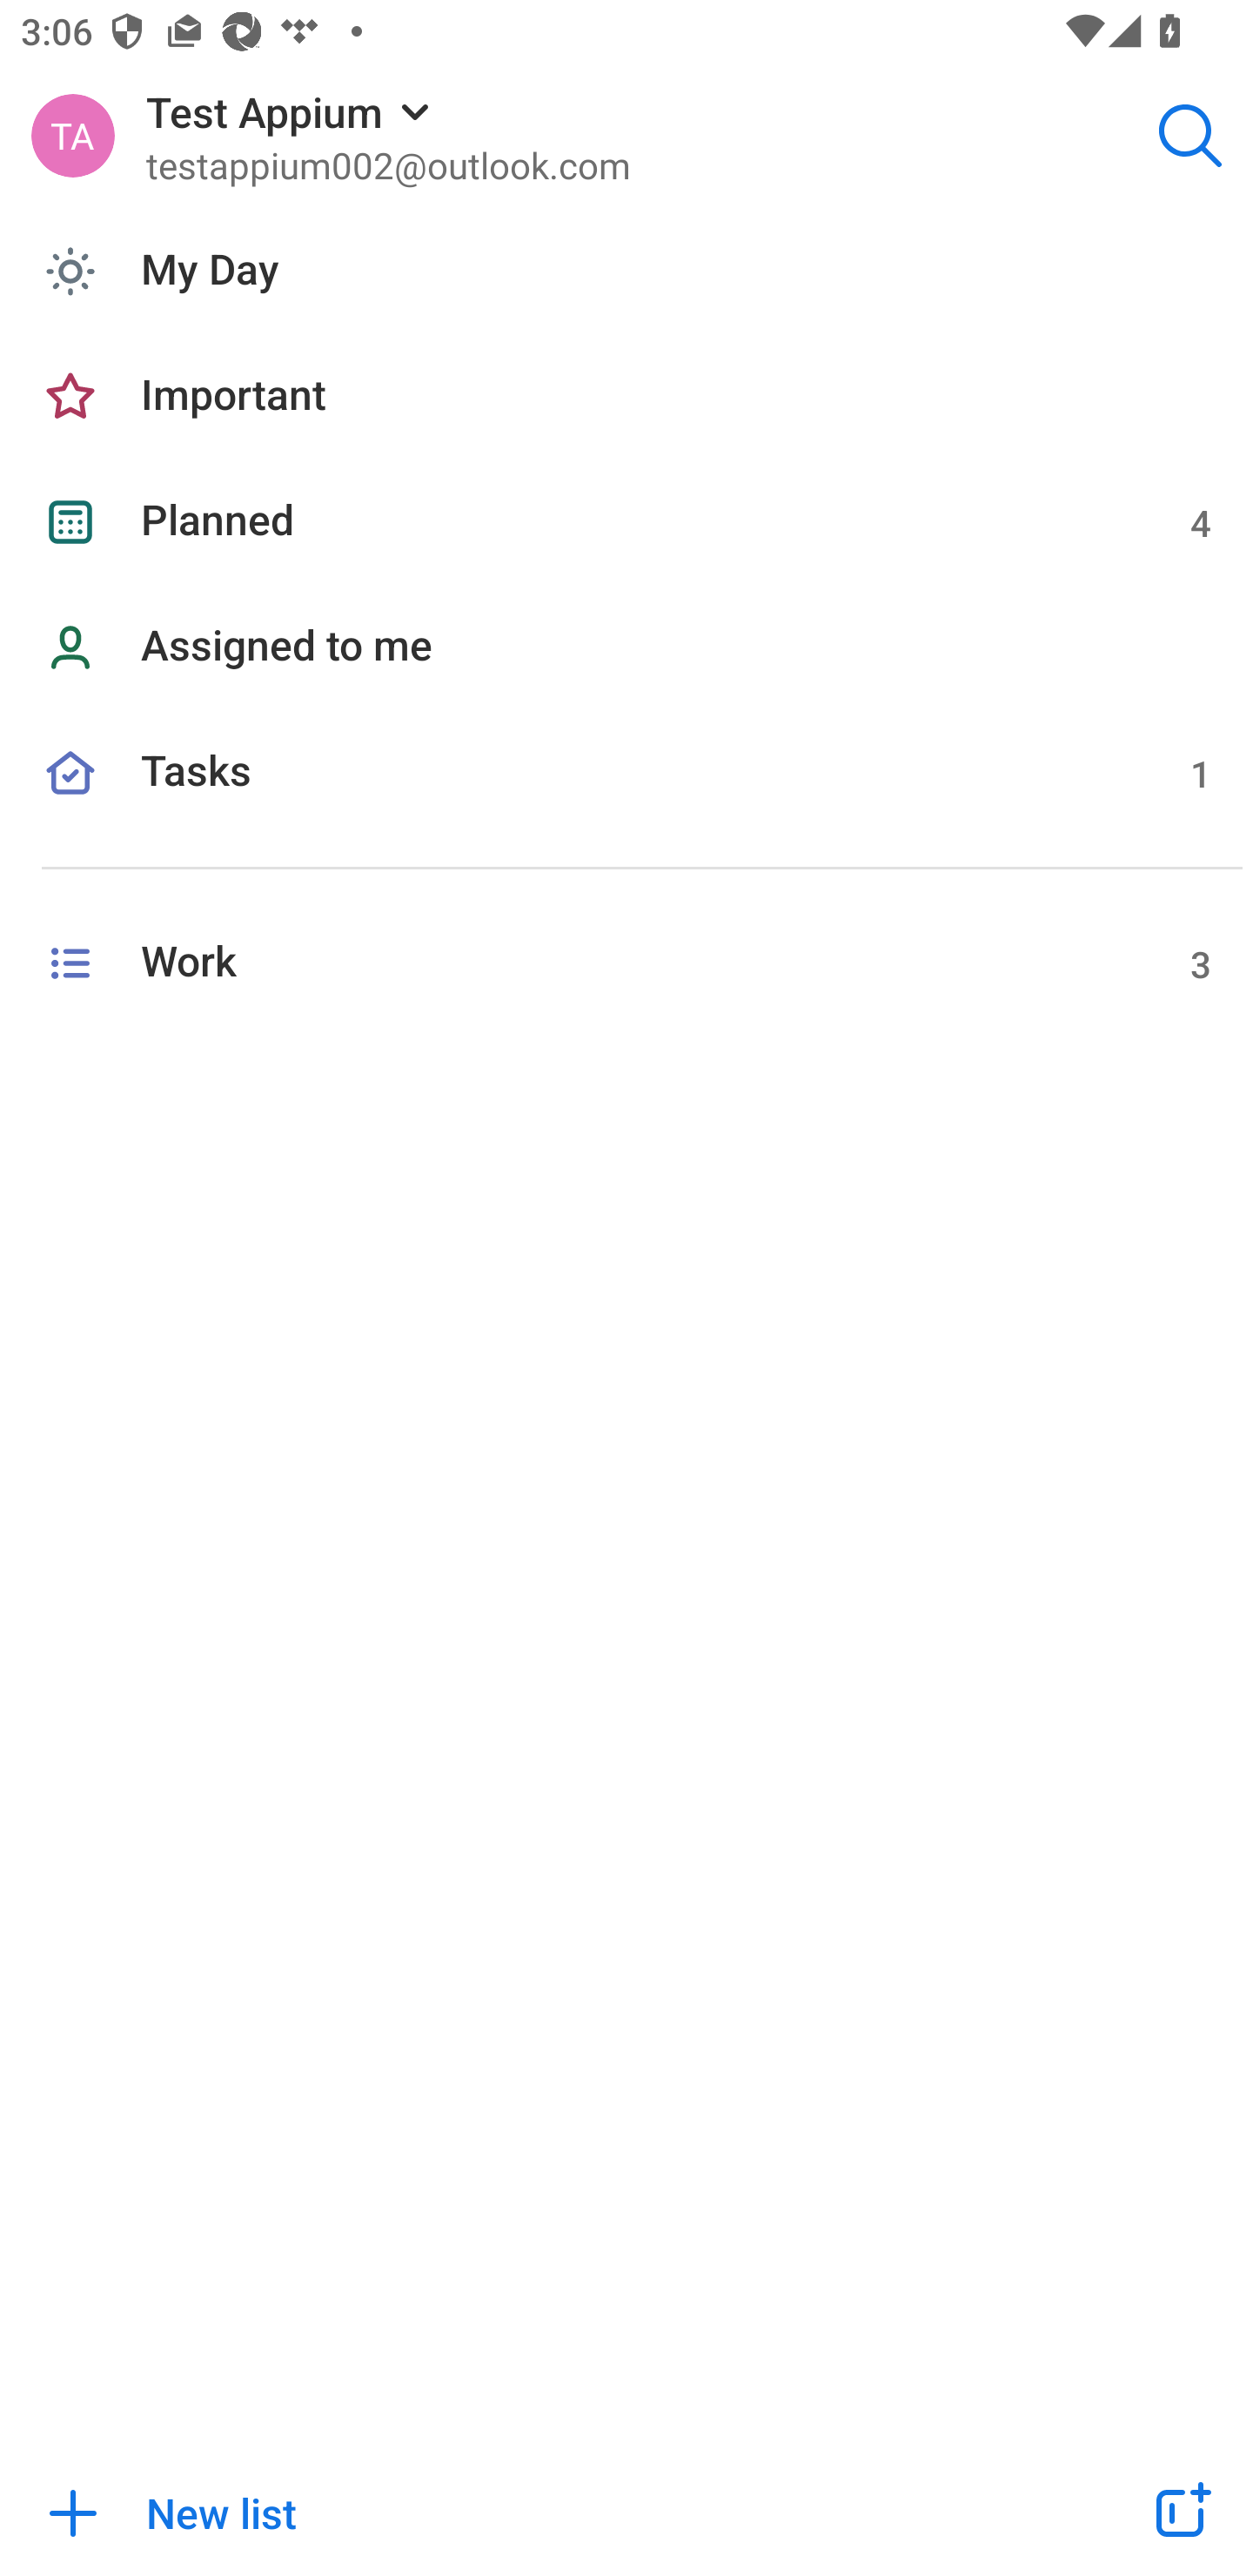  What do you see at coordinates (539, 2512) in the screenshot?
I see `New list` at bounding box center [539, 2512].